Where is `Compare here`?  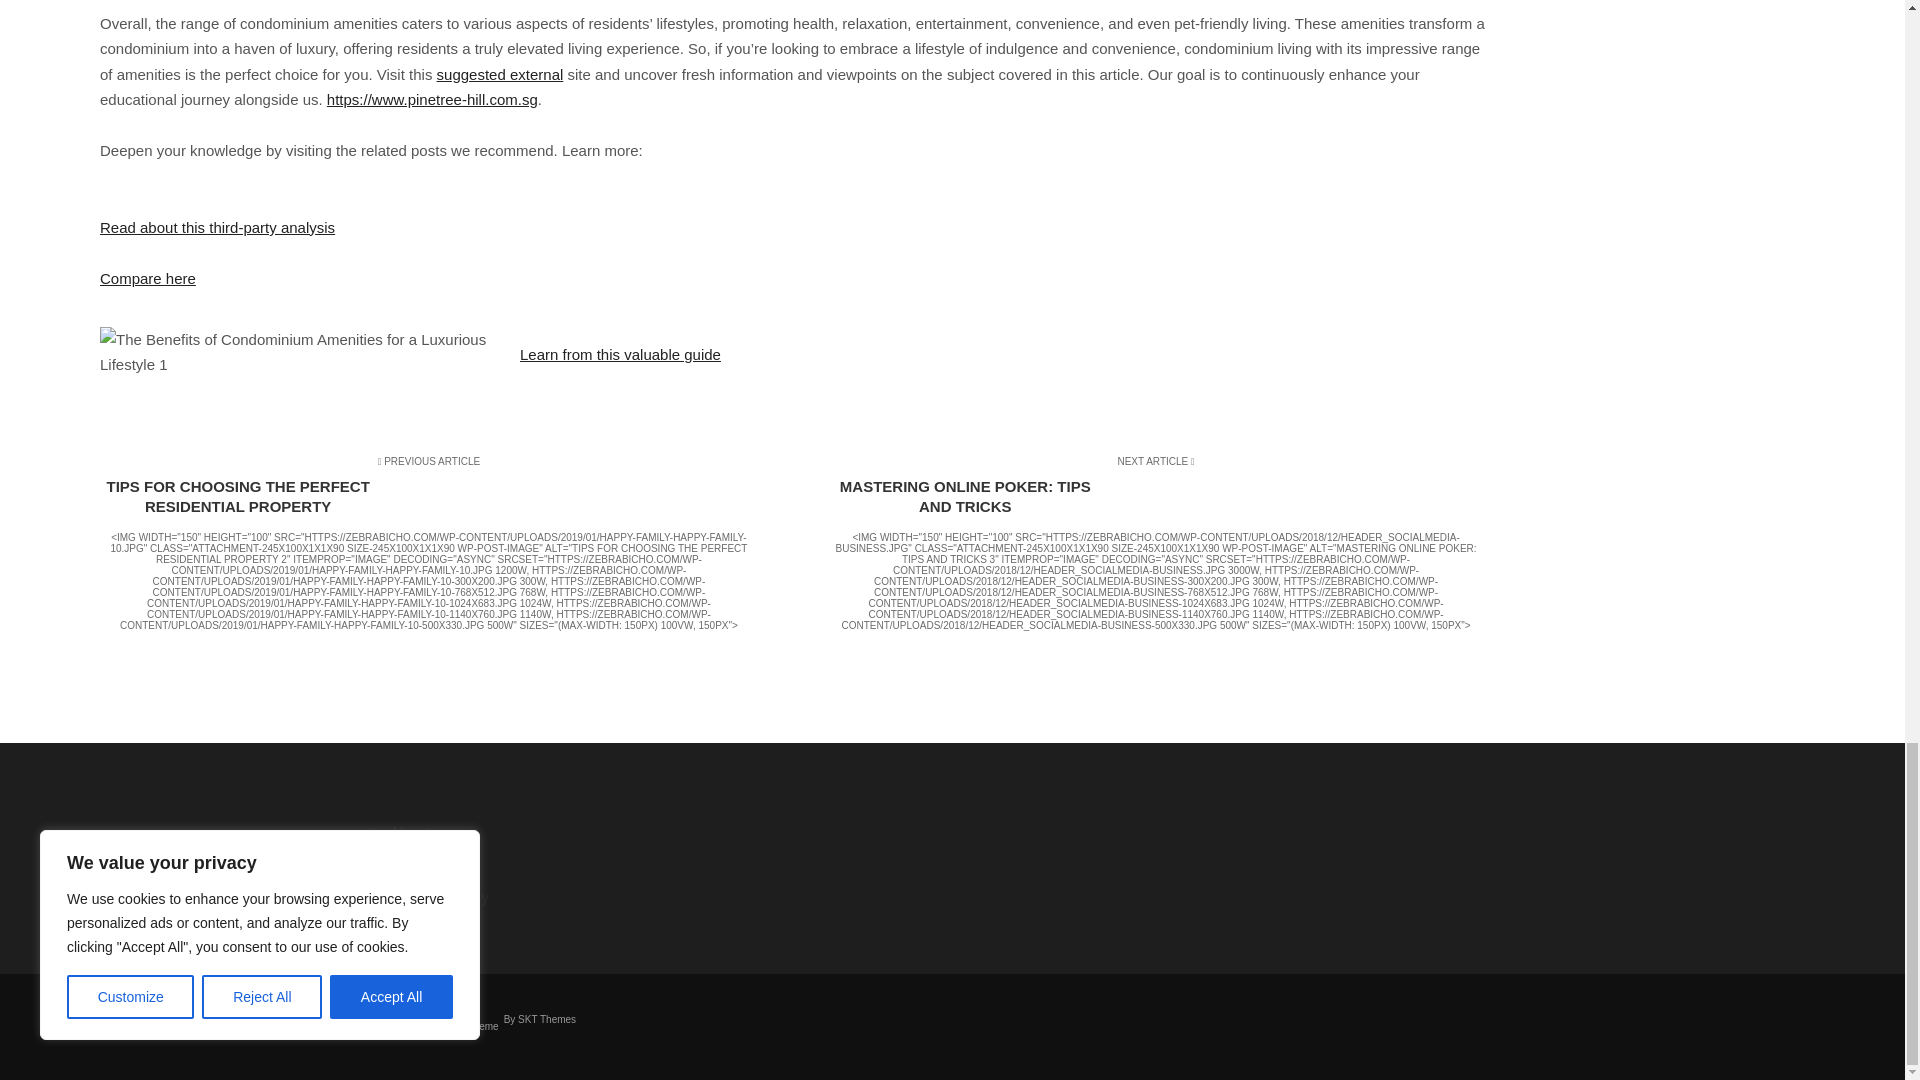 Compare here is located at coordinates (147, 278).